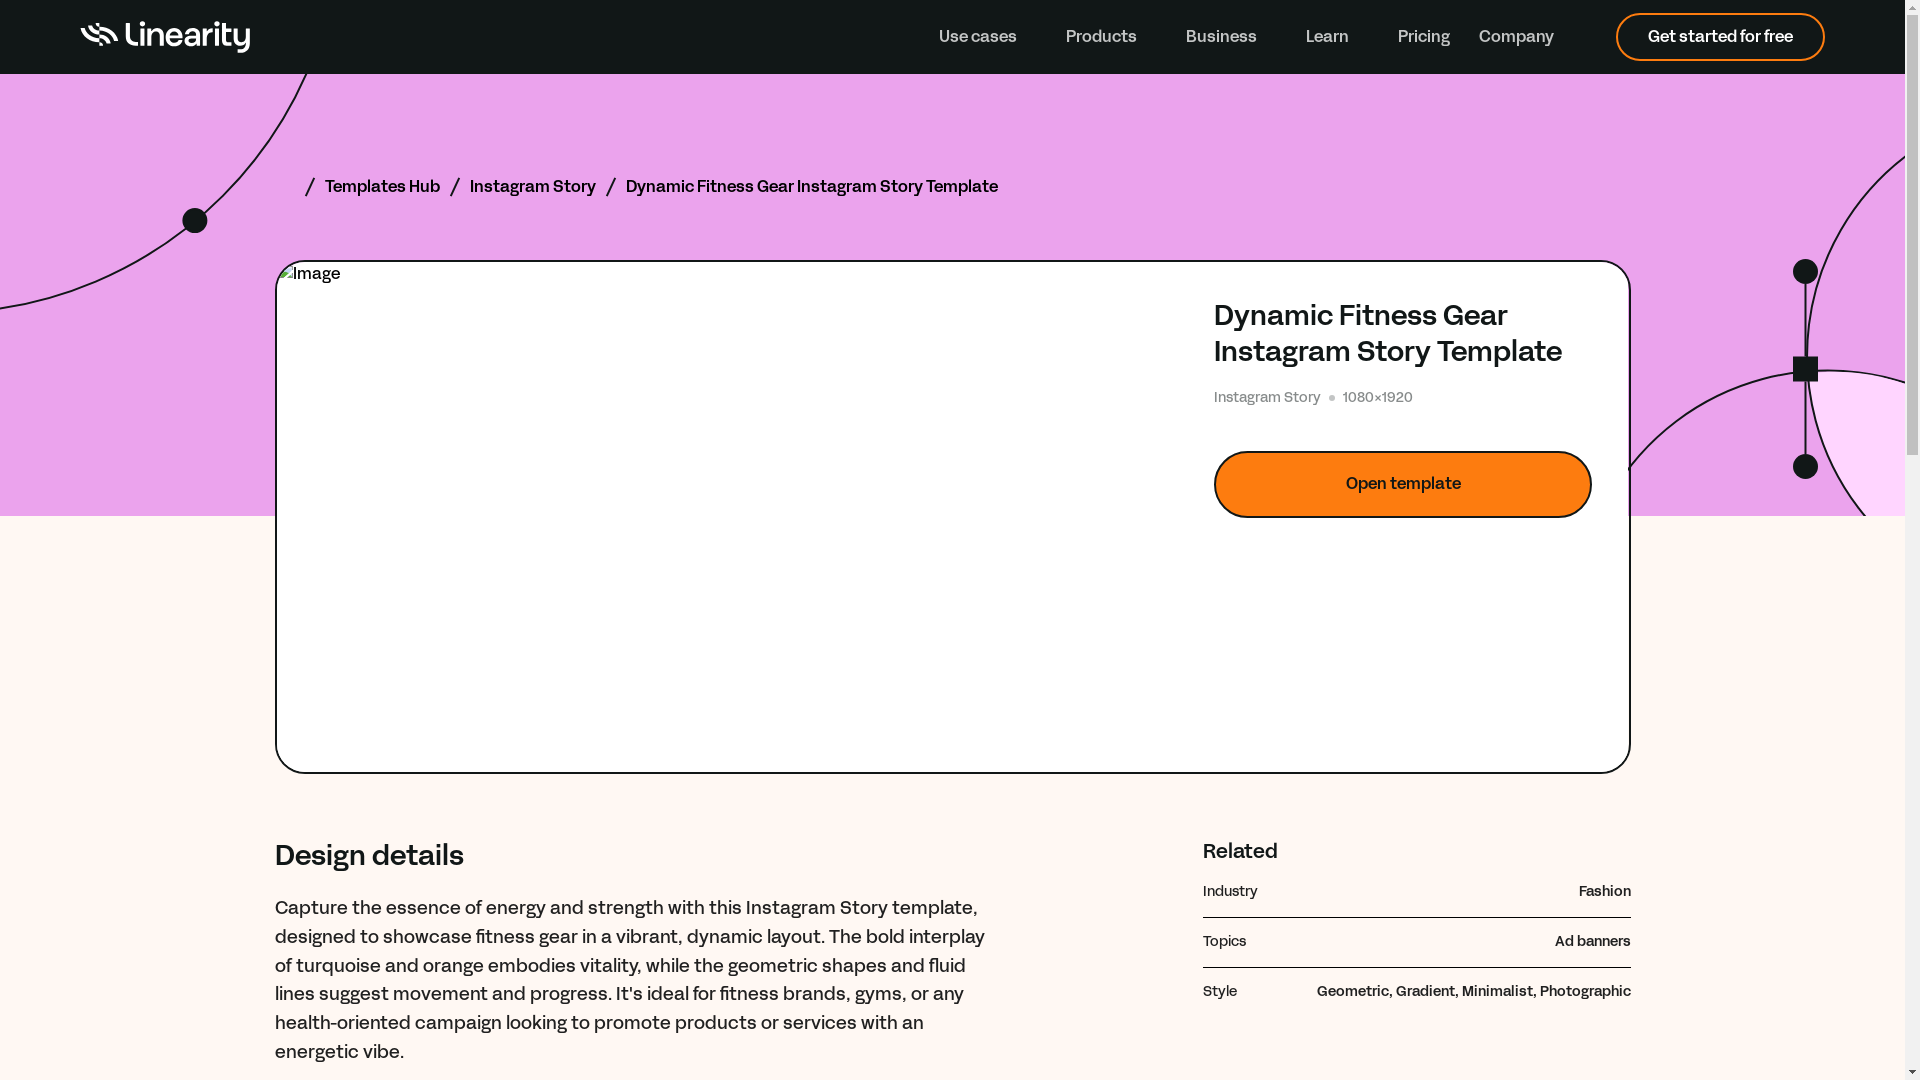  What do you see at coordinates (382, 186) in the screenshot?
I see `Templates Hub` at bounding box center [382, 186].